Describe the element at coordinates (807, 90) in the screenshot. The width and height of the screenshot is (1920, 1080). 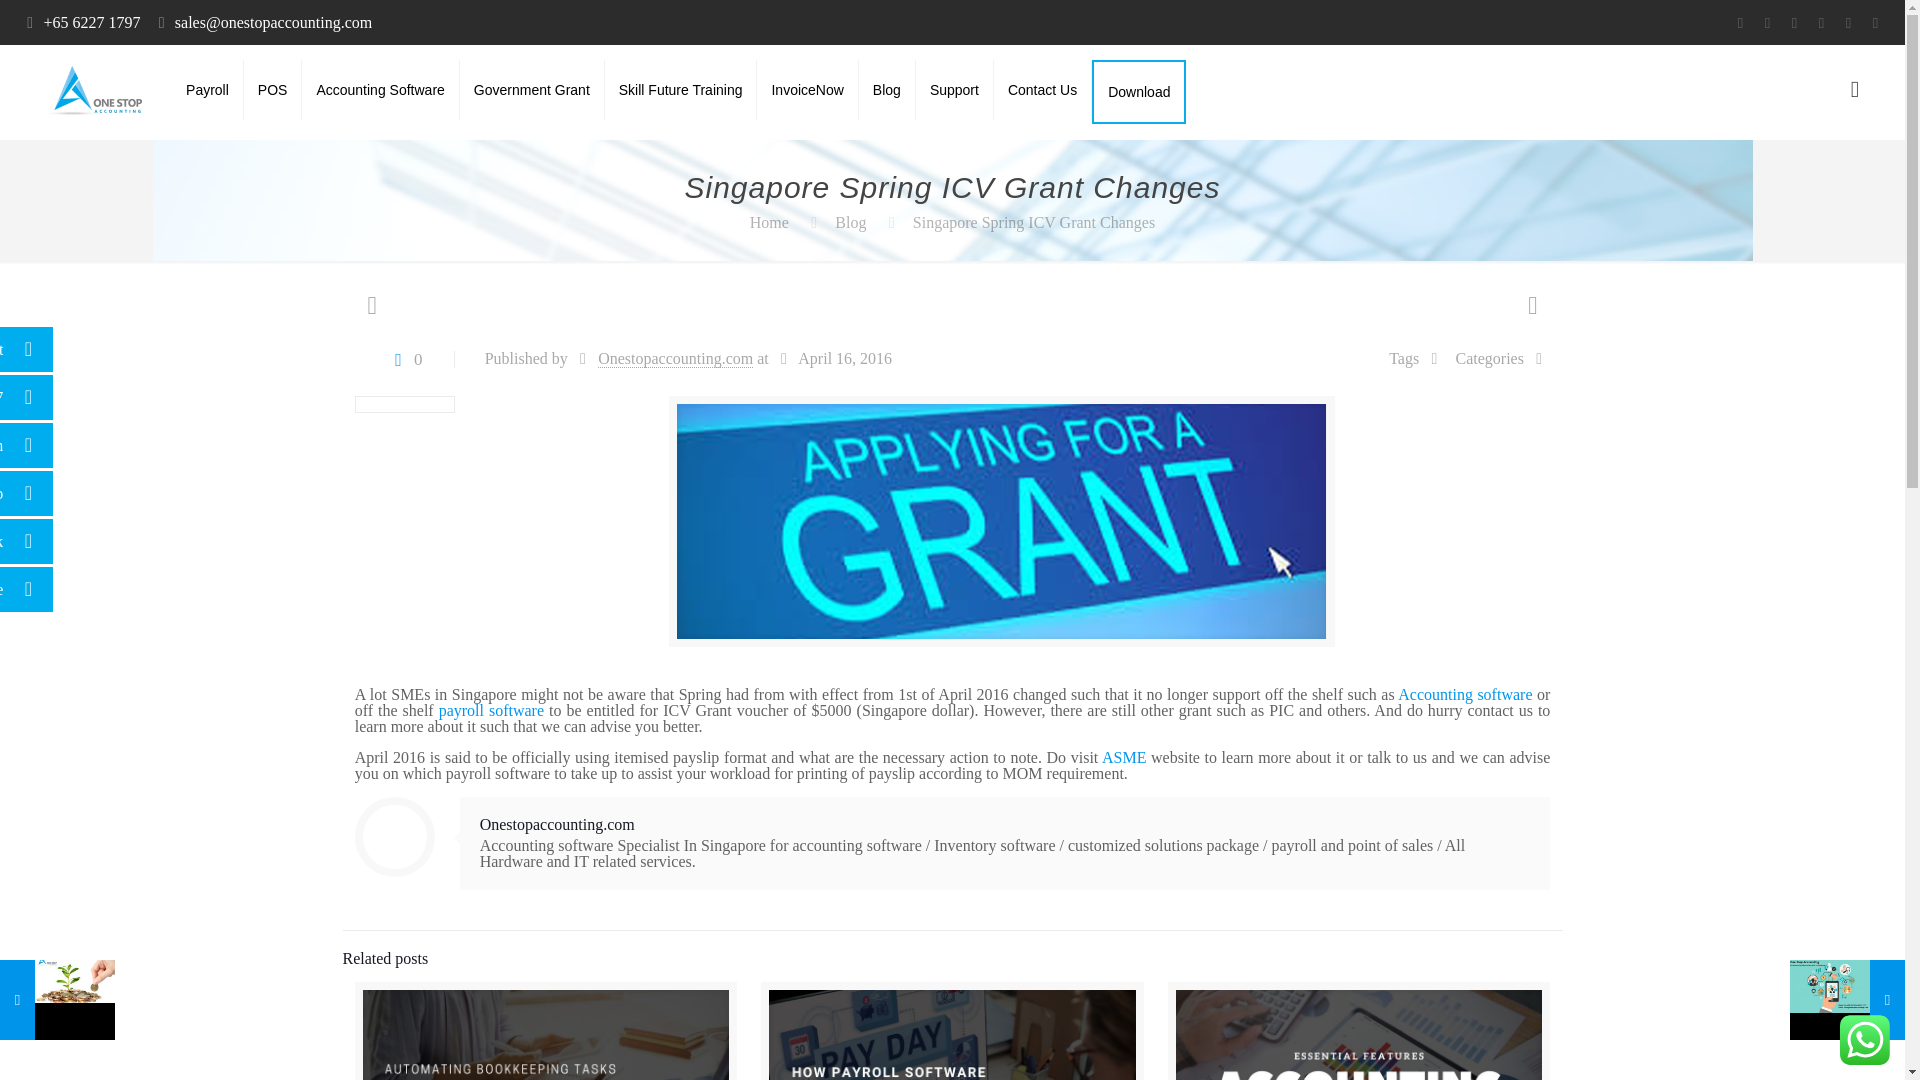
I see `InvoiceNow` at that location.